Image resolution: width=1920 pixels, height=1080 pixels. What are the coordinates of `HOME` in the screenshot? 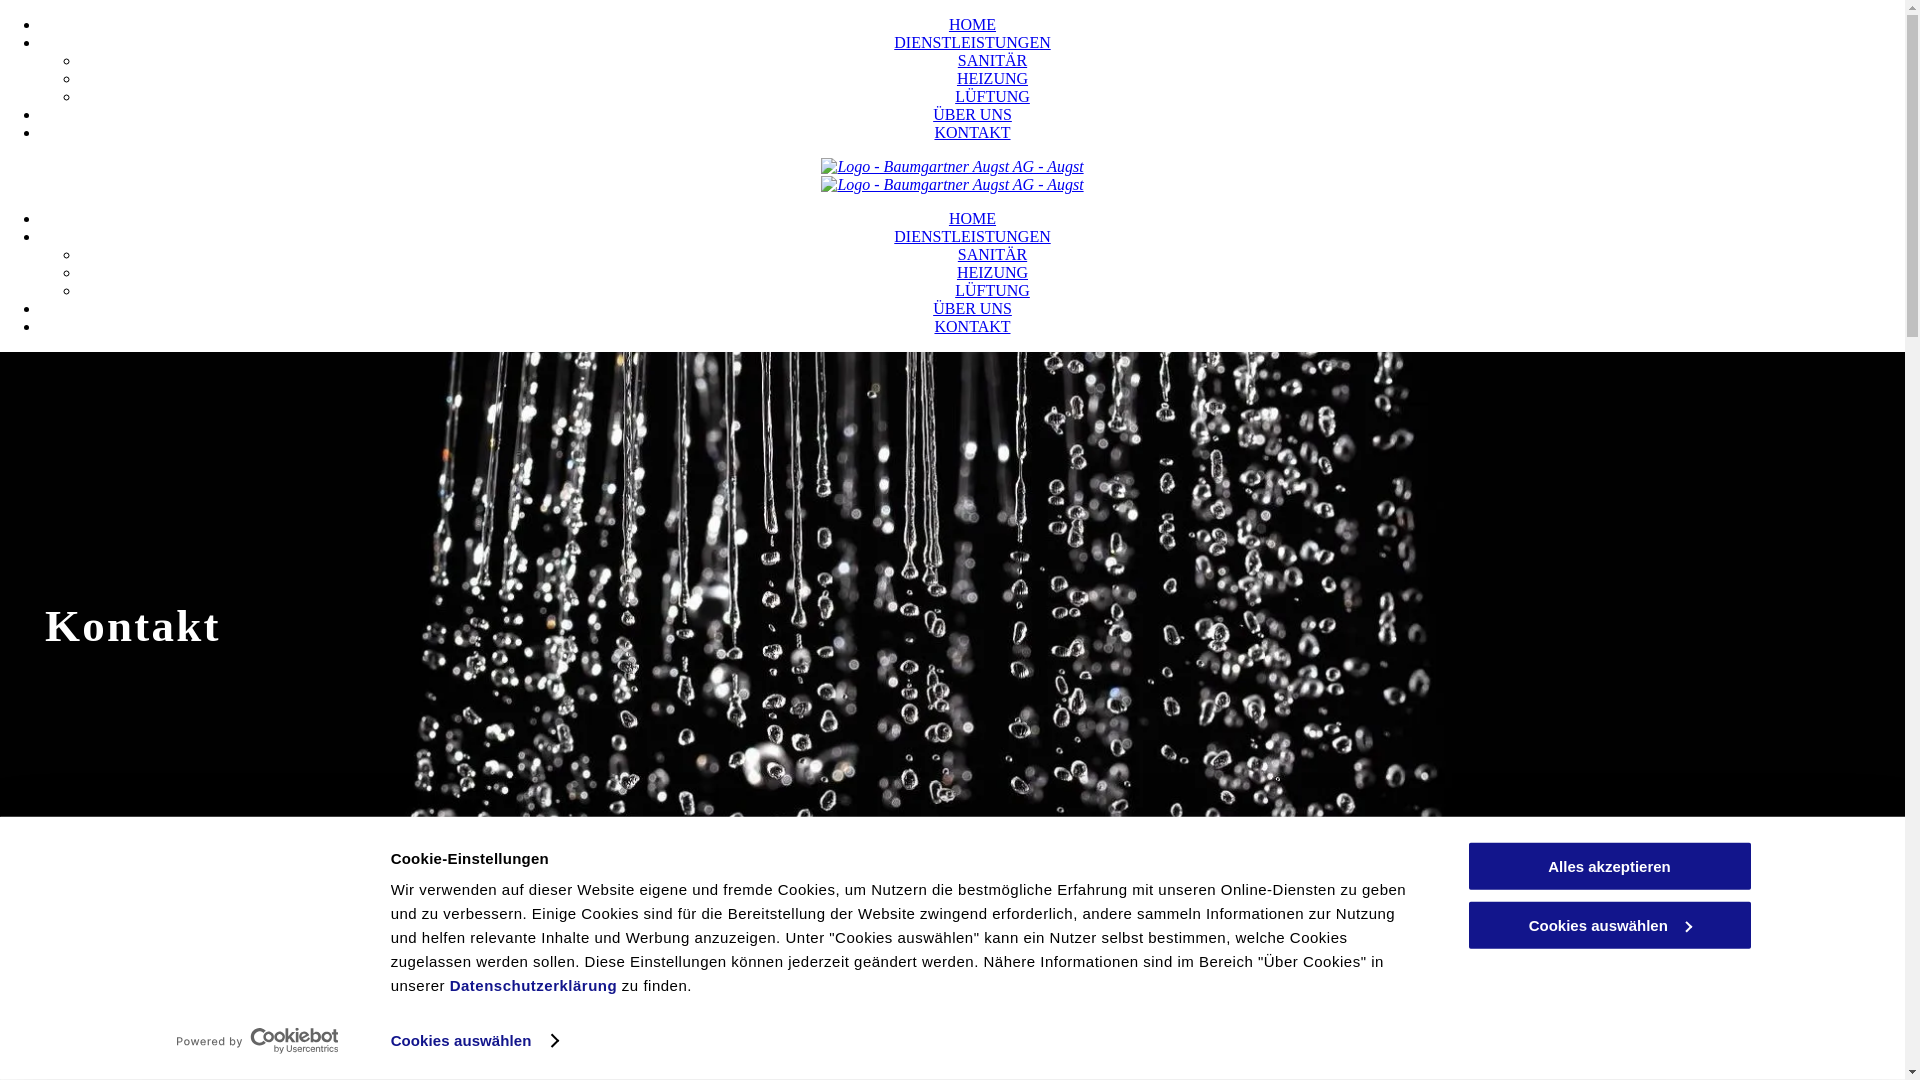 It's located at (972, 218).